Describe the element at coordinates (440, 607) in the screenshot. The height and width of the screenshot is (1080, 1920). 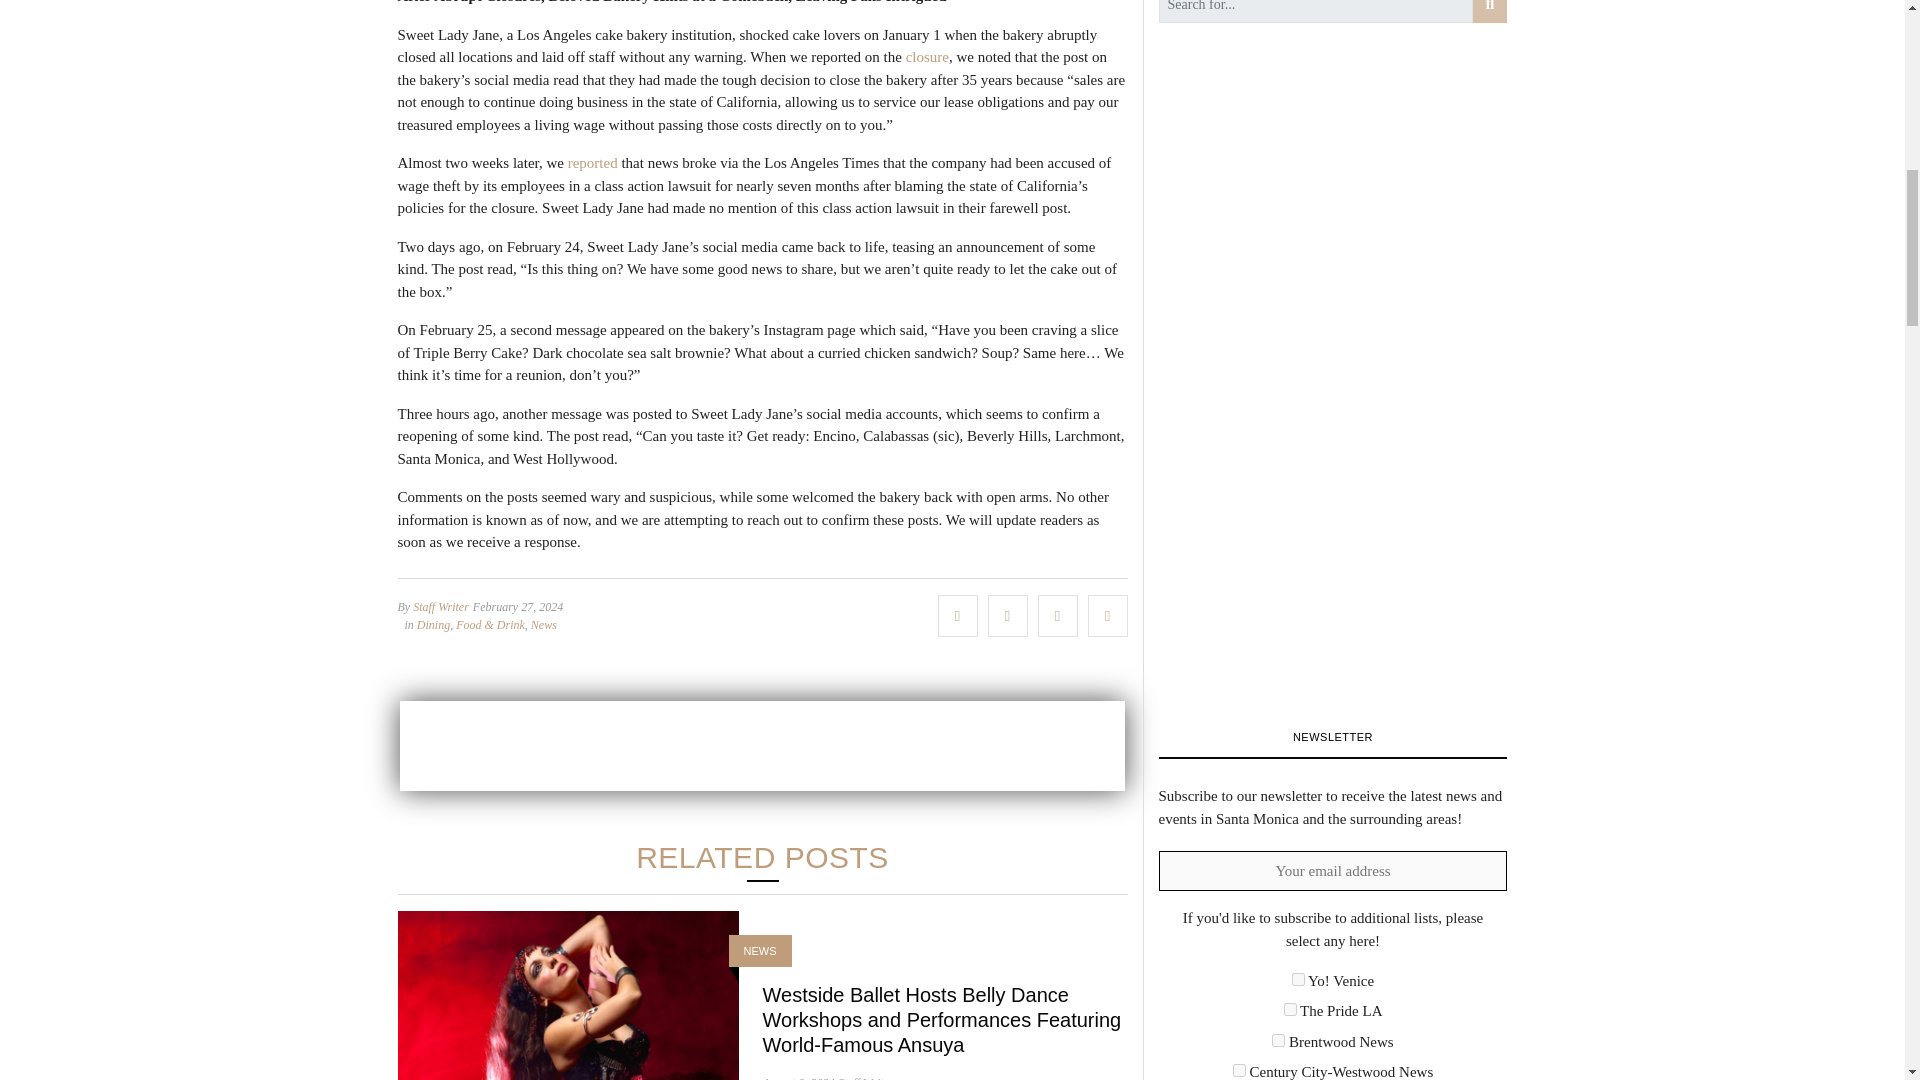
I see `Posts by Staff Writer` at that location.